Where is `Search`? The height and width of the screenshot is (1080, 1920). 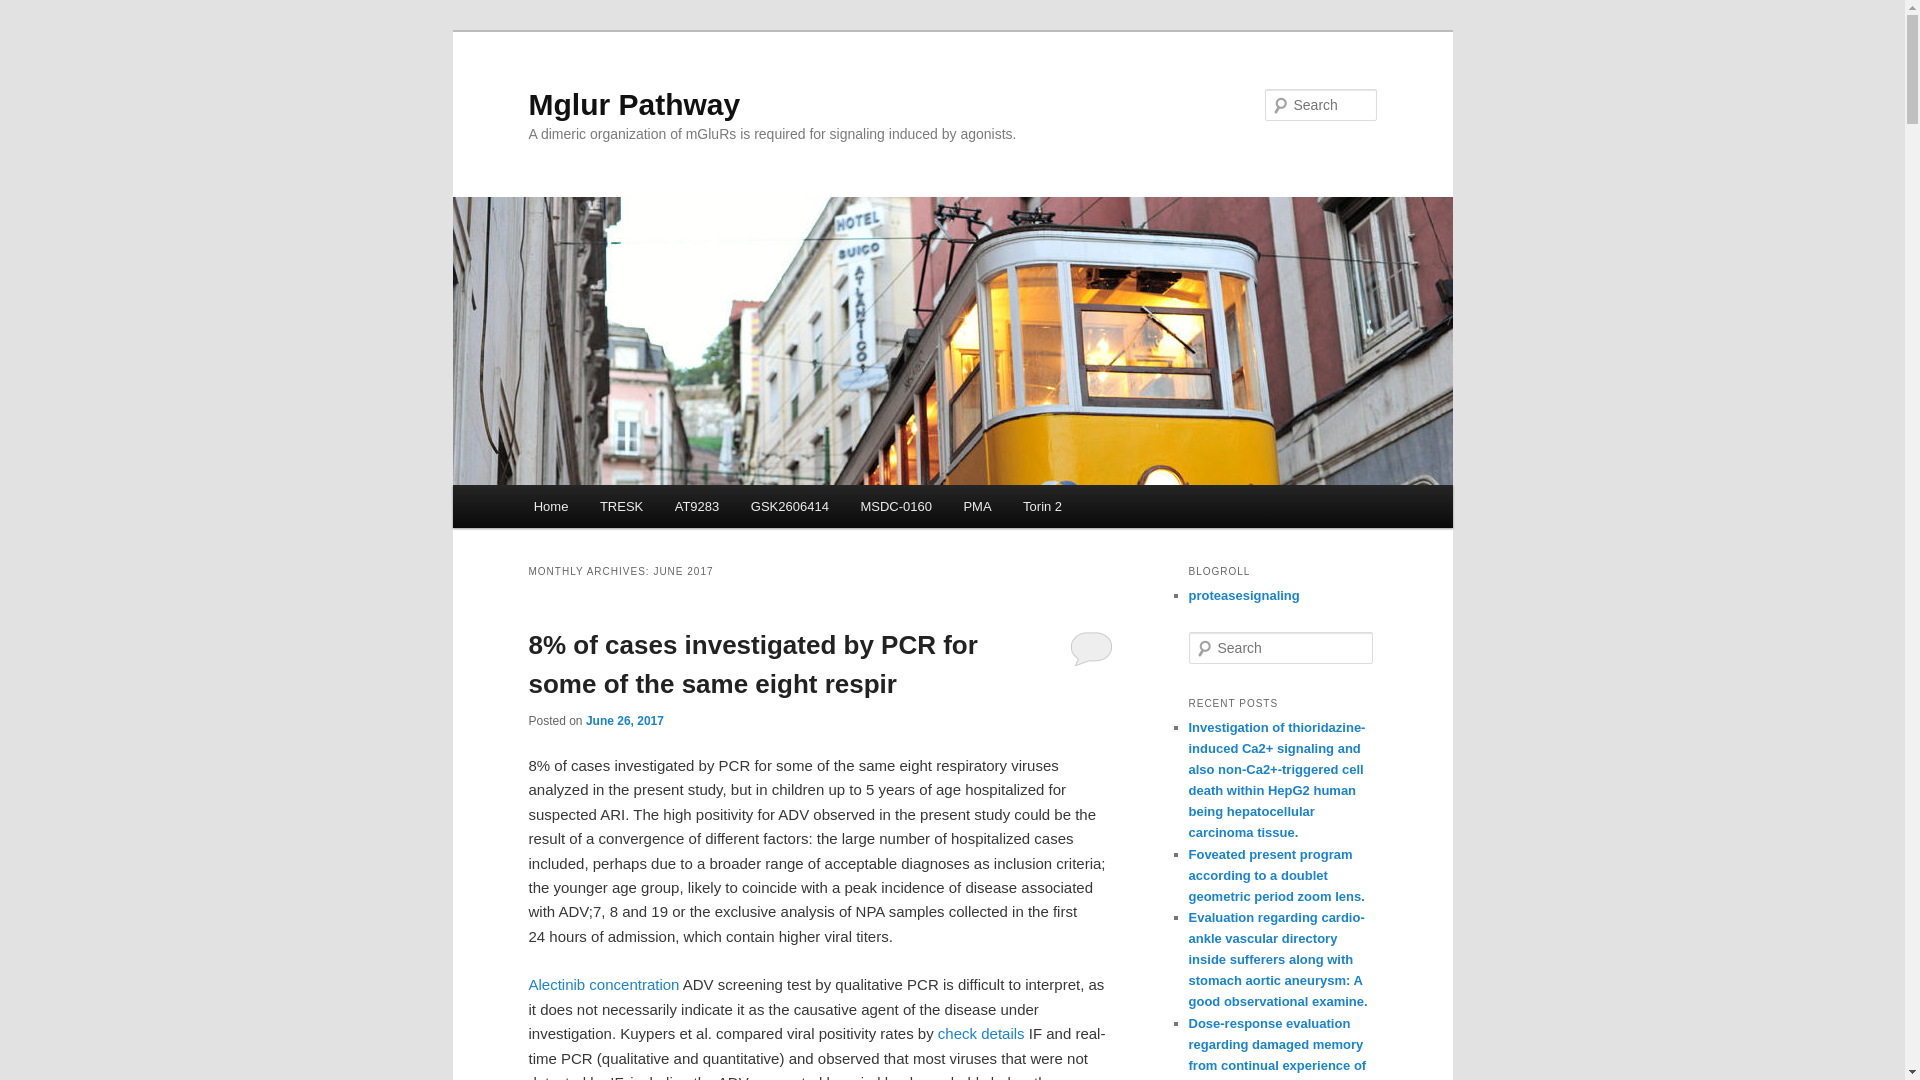 Search is located at coordinates (32, 11).